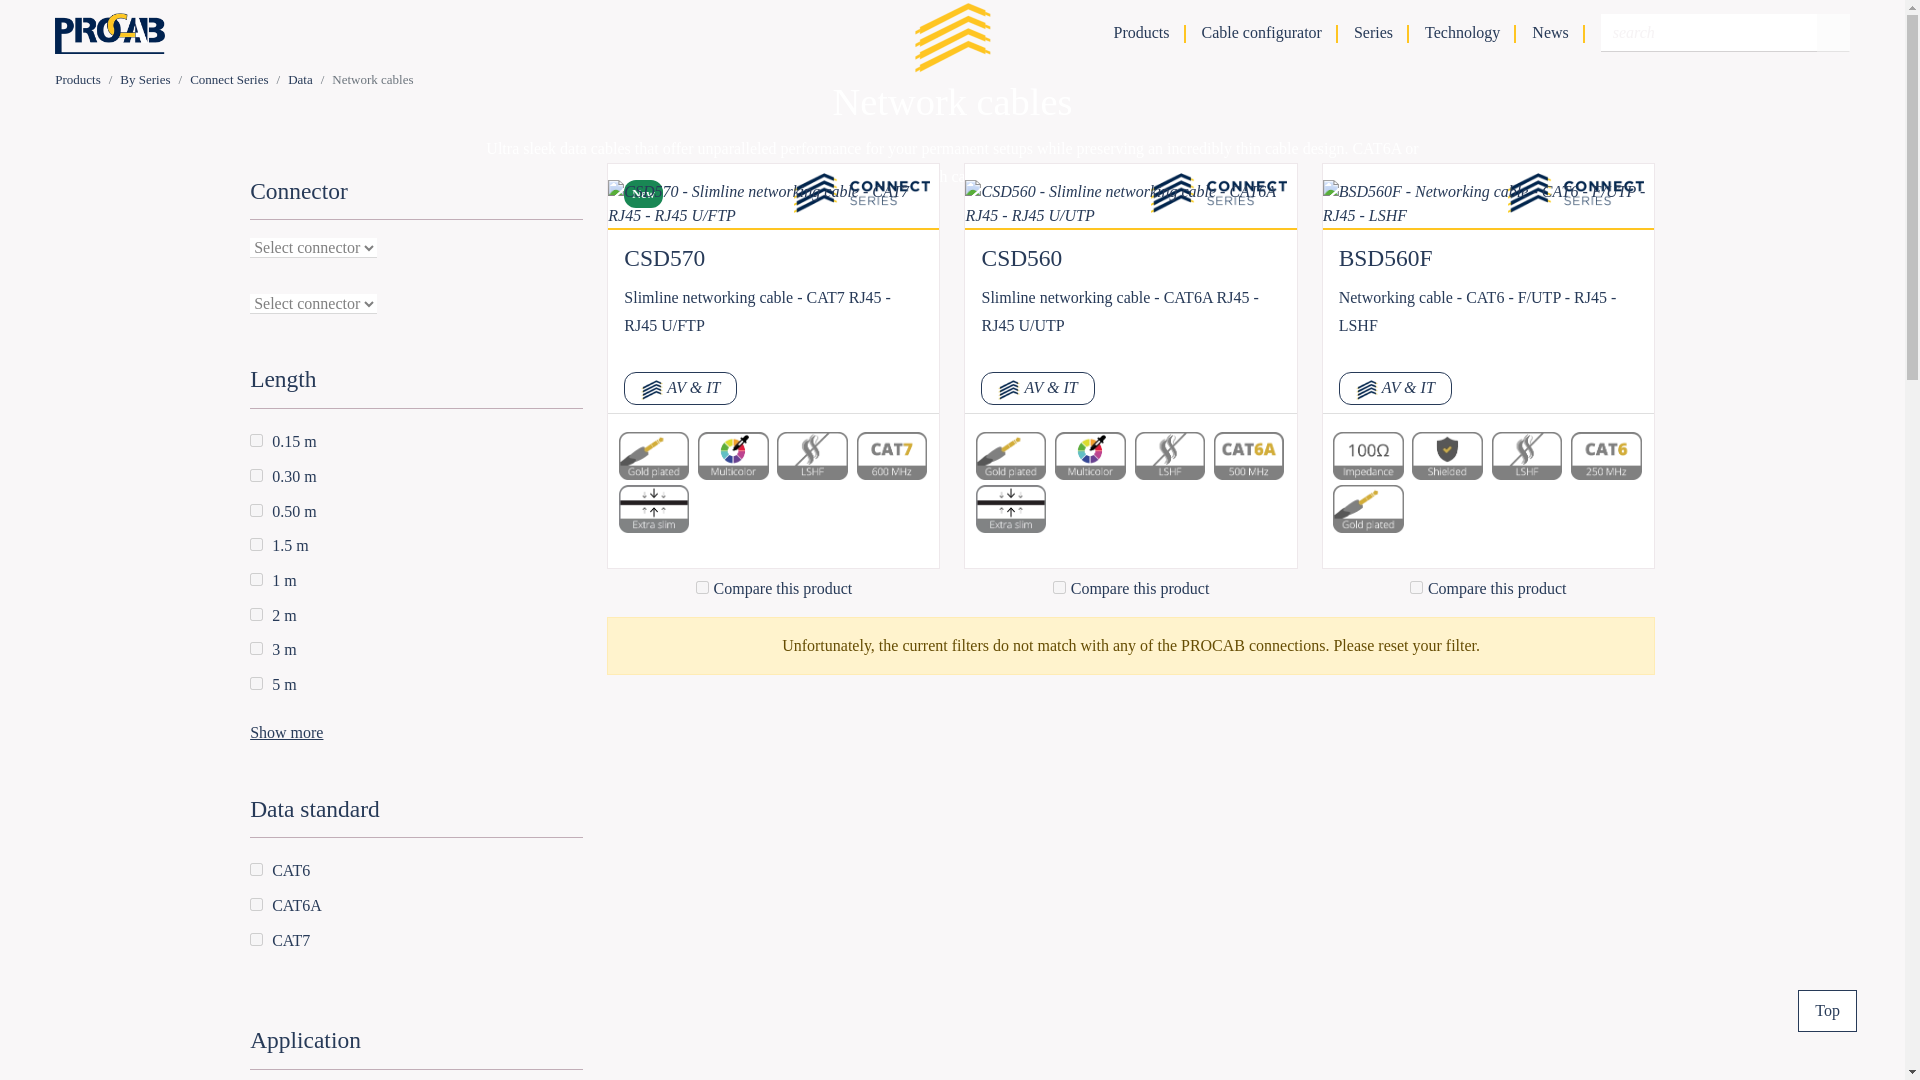 The image size is (1920, 1080). Describe the element at coordinates (256, 544) in the screenshot. I see `on` at that location.